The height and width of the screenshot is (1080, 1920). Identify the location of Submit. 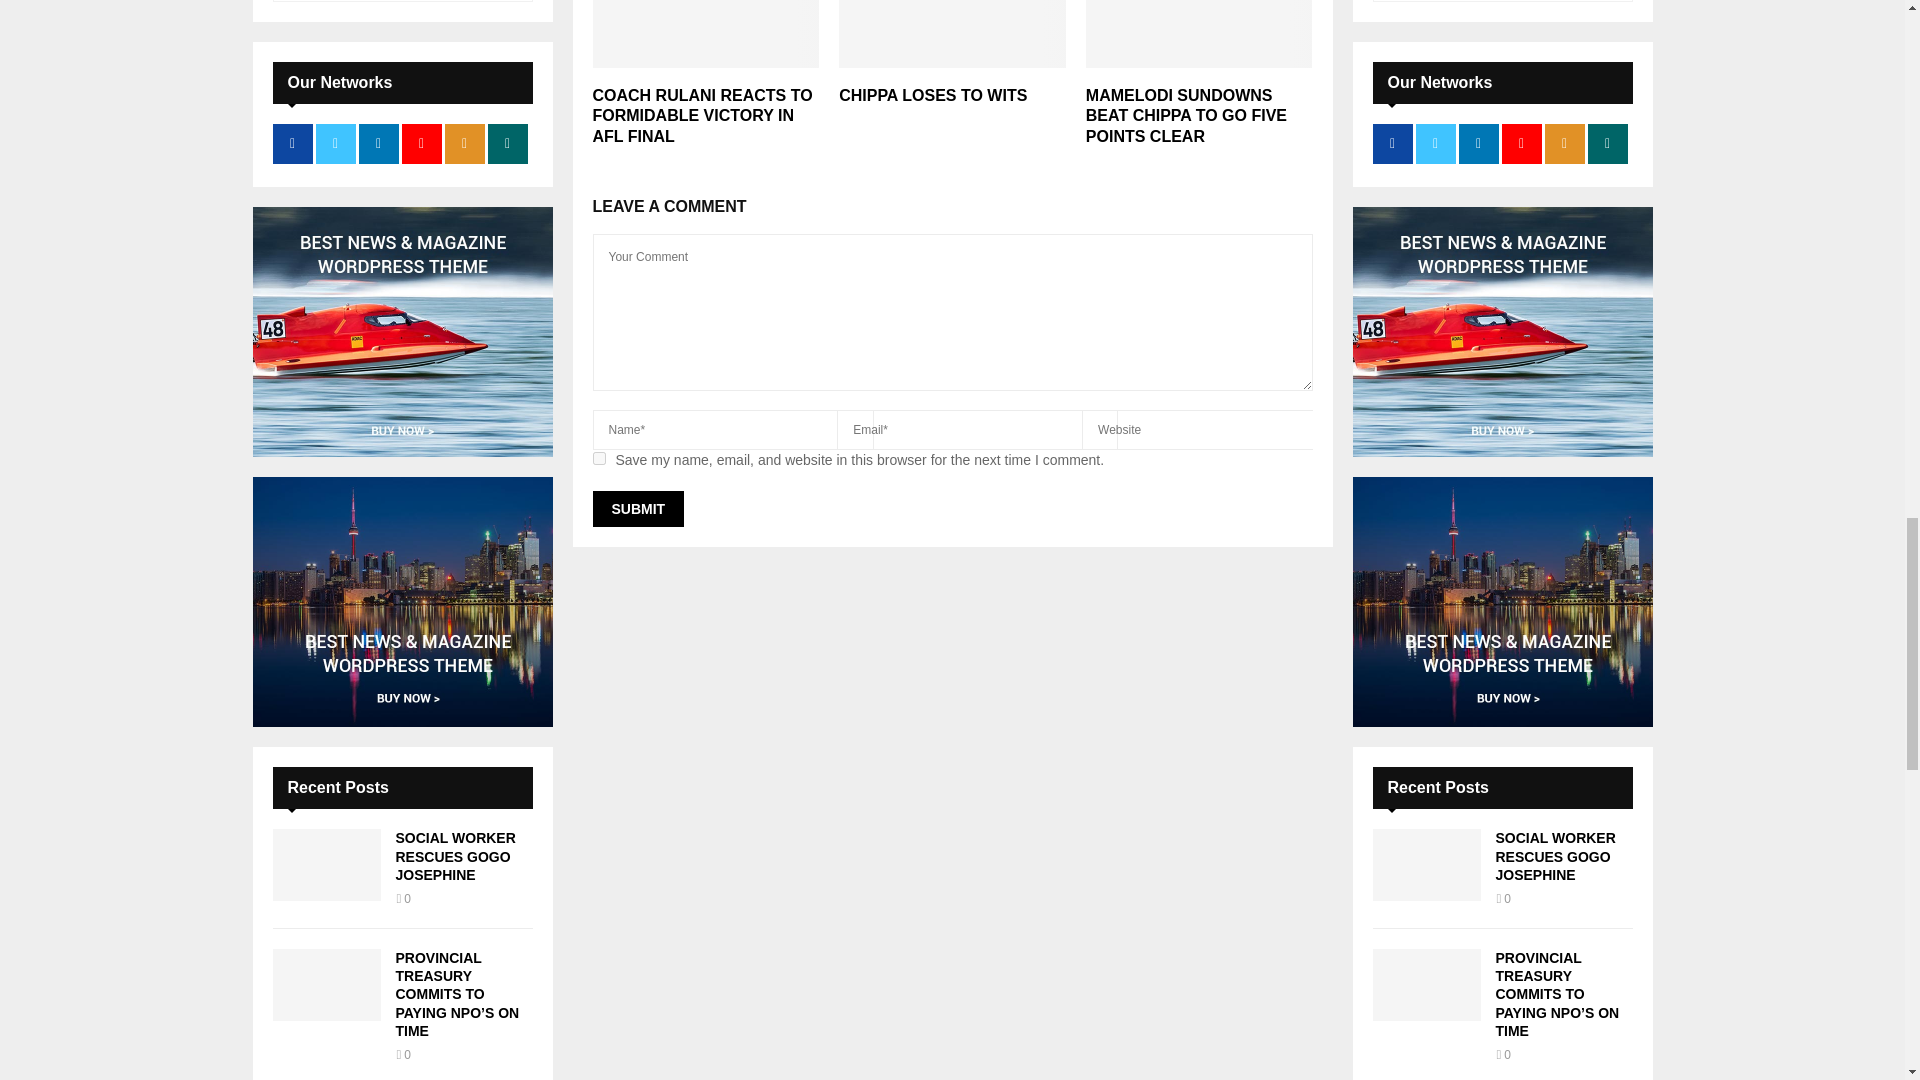
(637, 509).